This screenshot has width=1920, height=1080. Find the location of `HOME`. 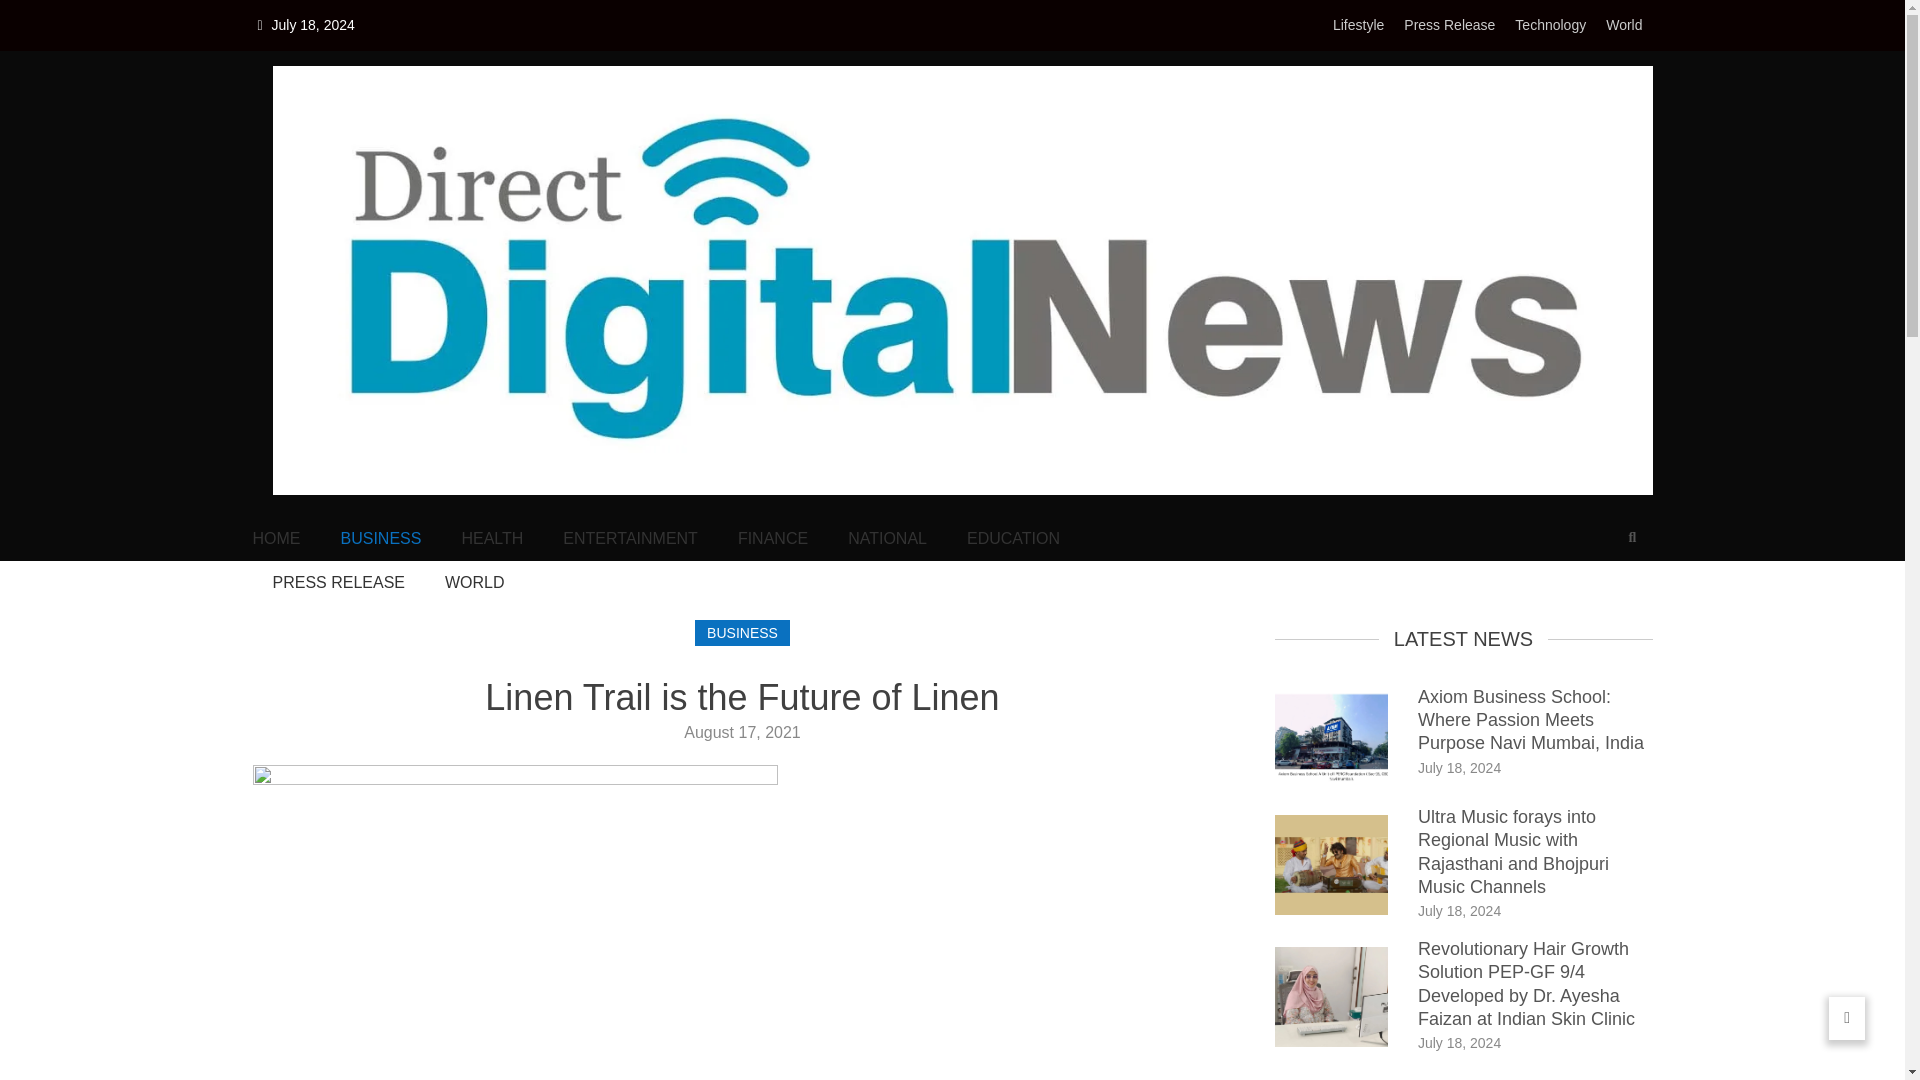

HOME is located at coordinates (275, 538).